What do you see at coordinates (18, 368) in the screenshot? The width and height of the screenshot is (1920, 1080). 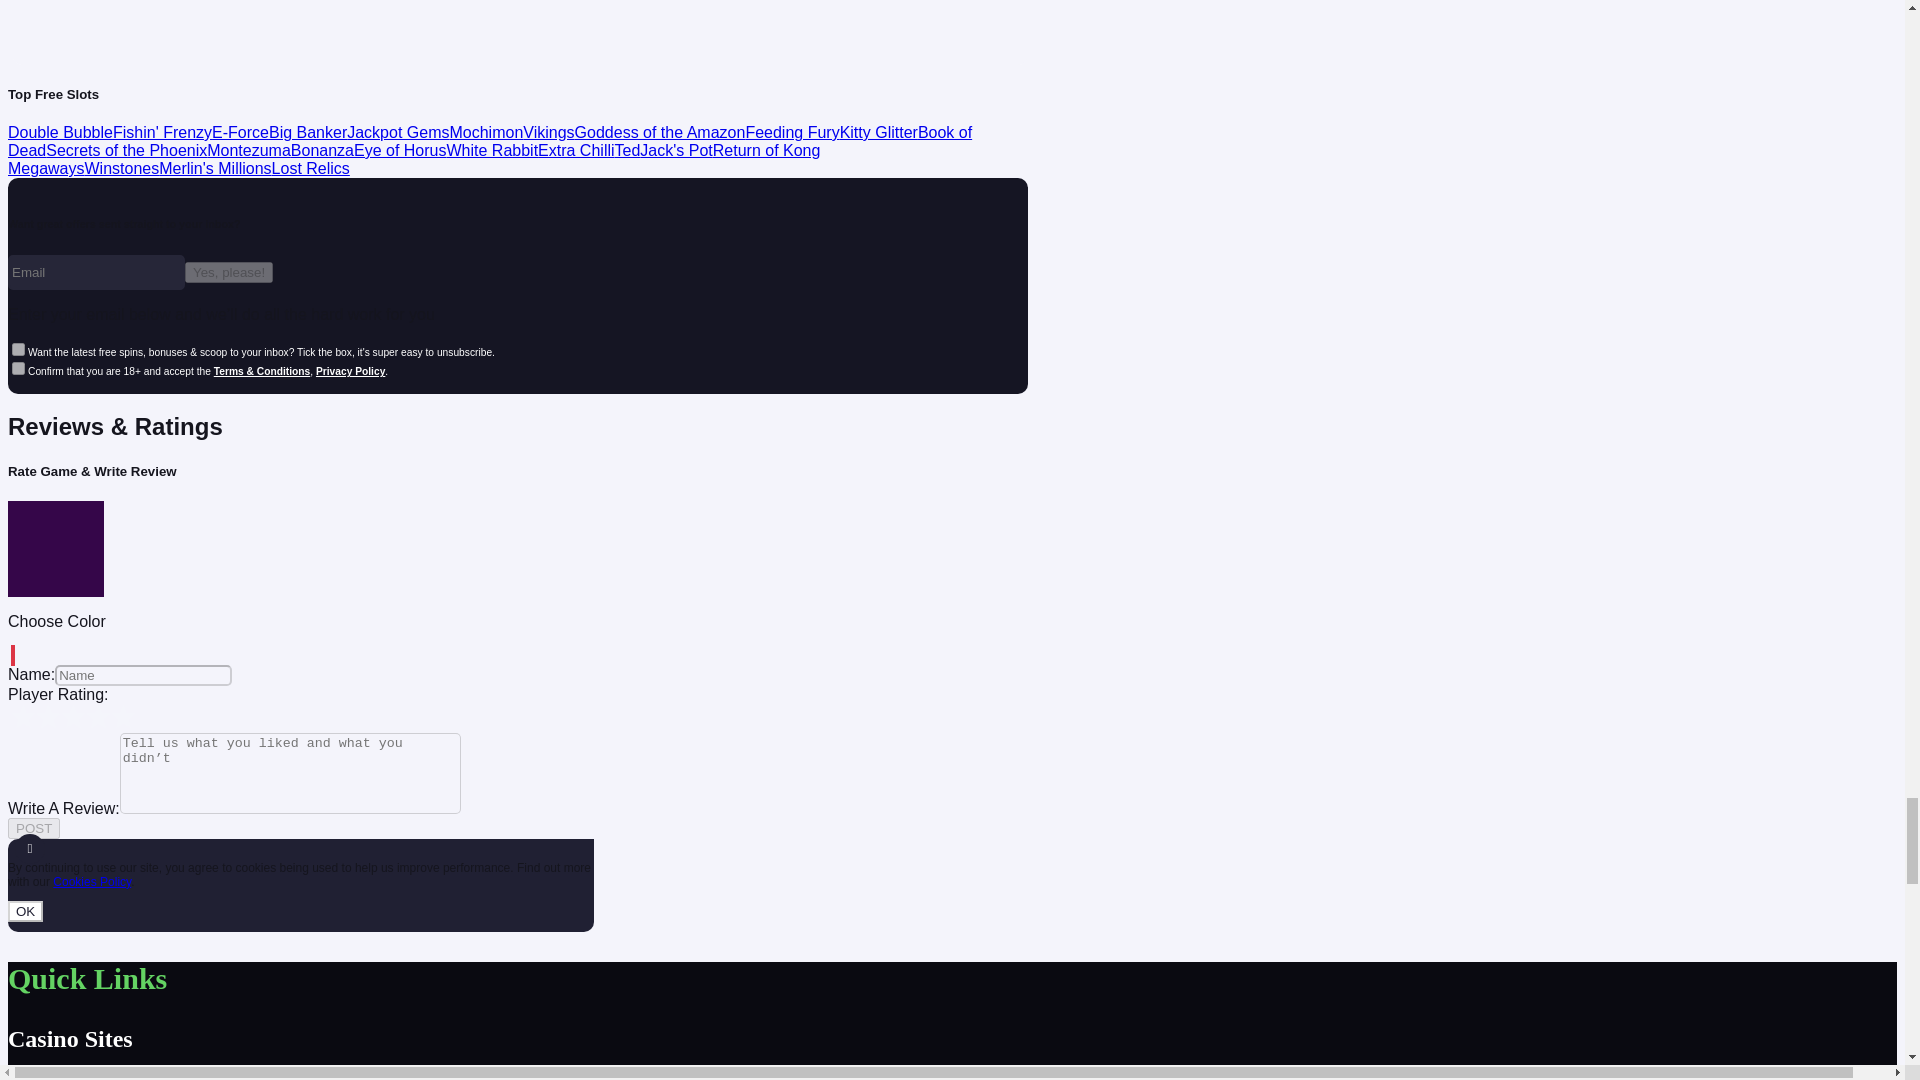 I see `on` at bounding box center [18, 368].